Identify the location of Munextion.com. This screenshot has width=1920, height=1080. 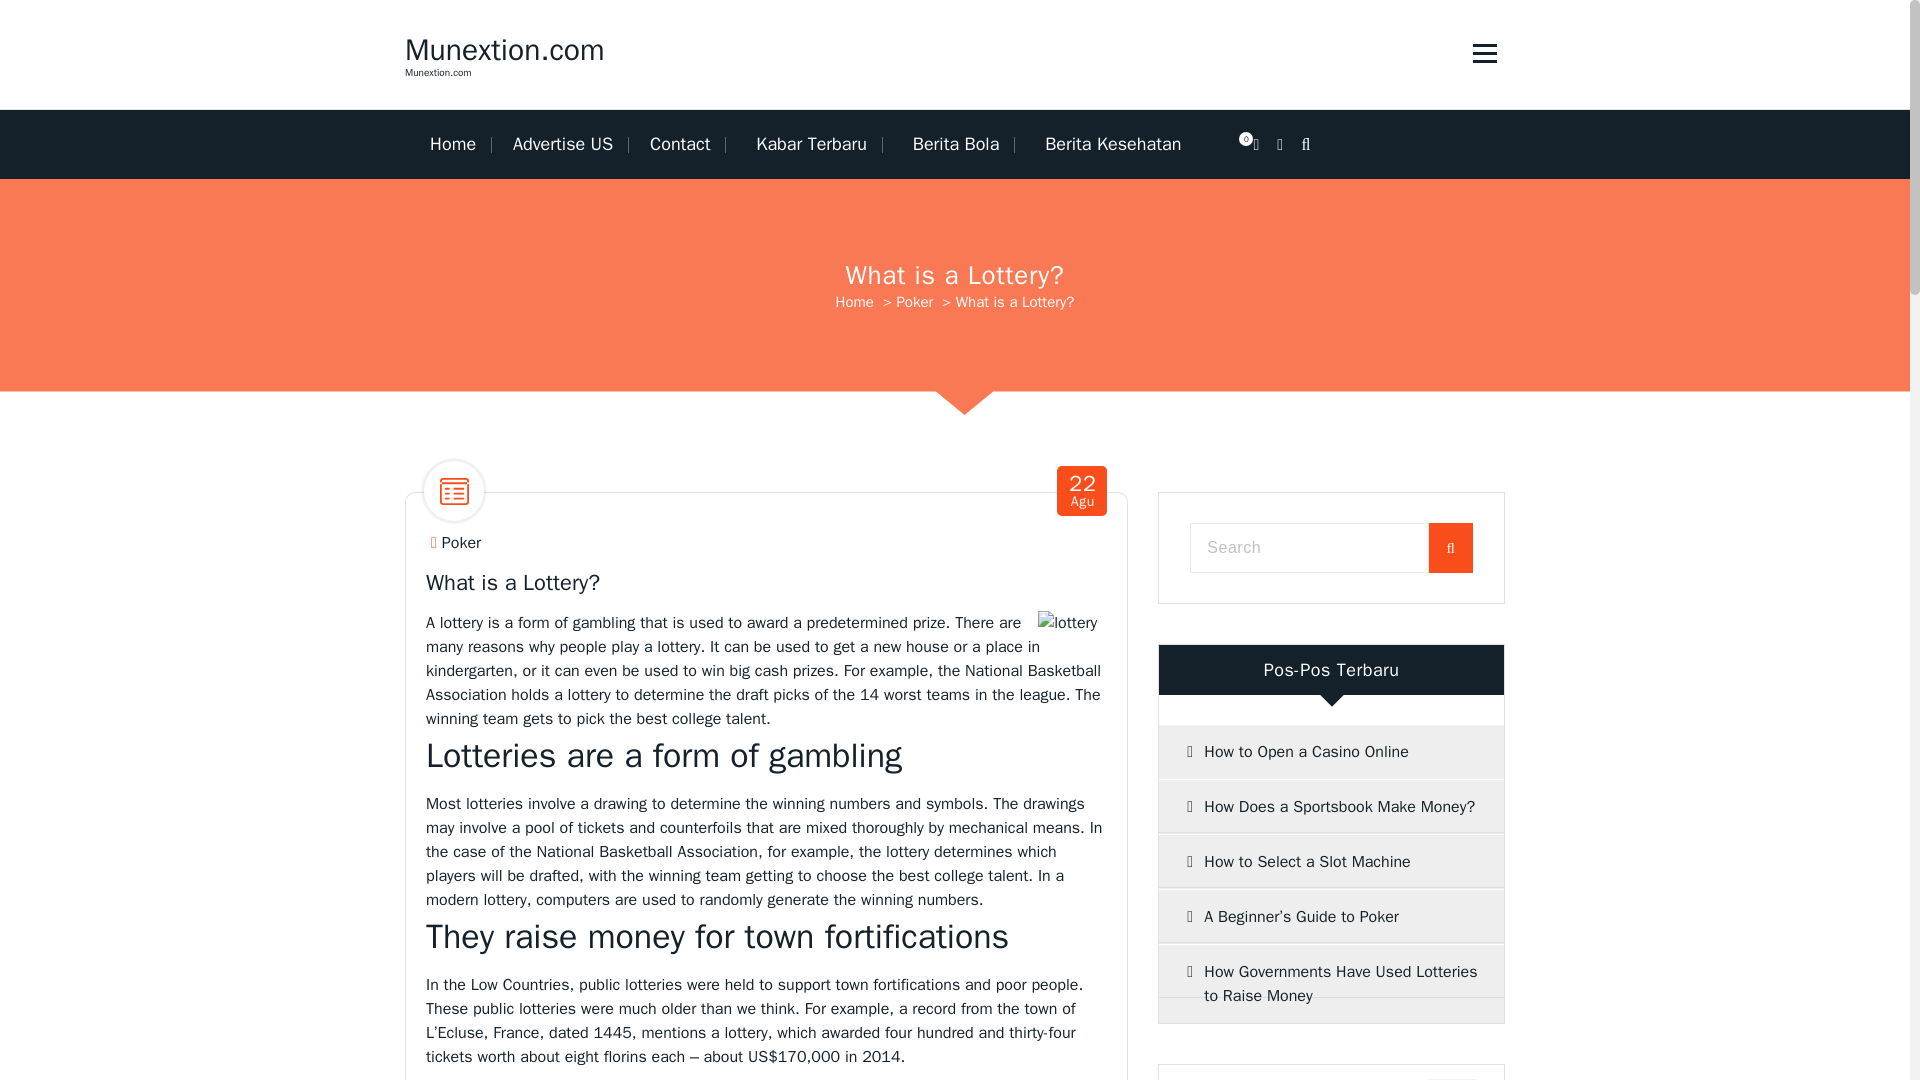
(504, 50).